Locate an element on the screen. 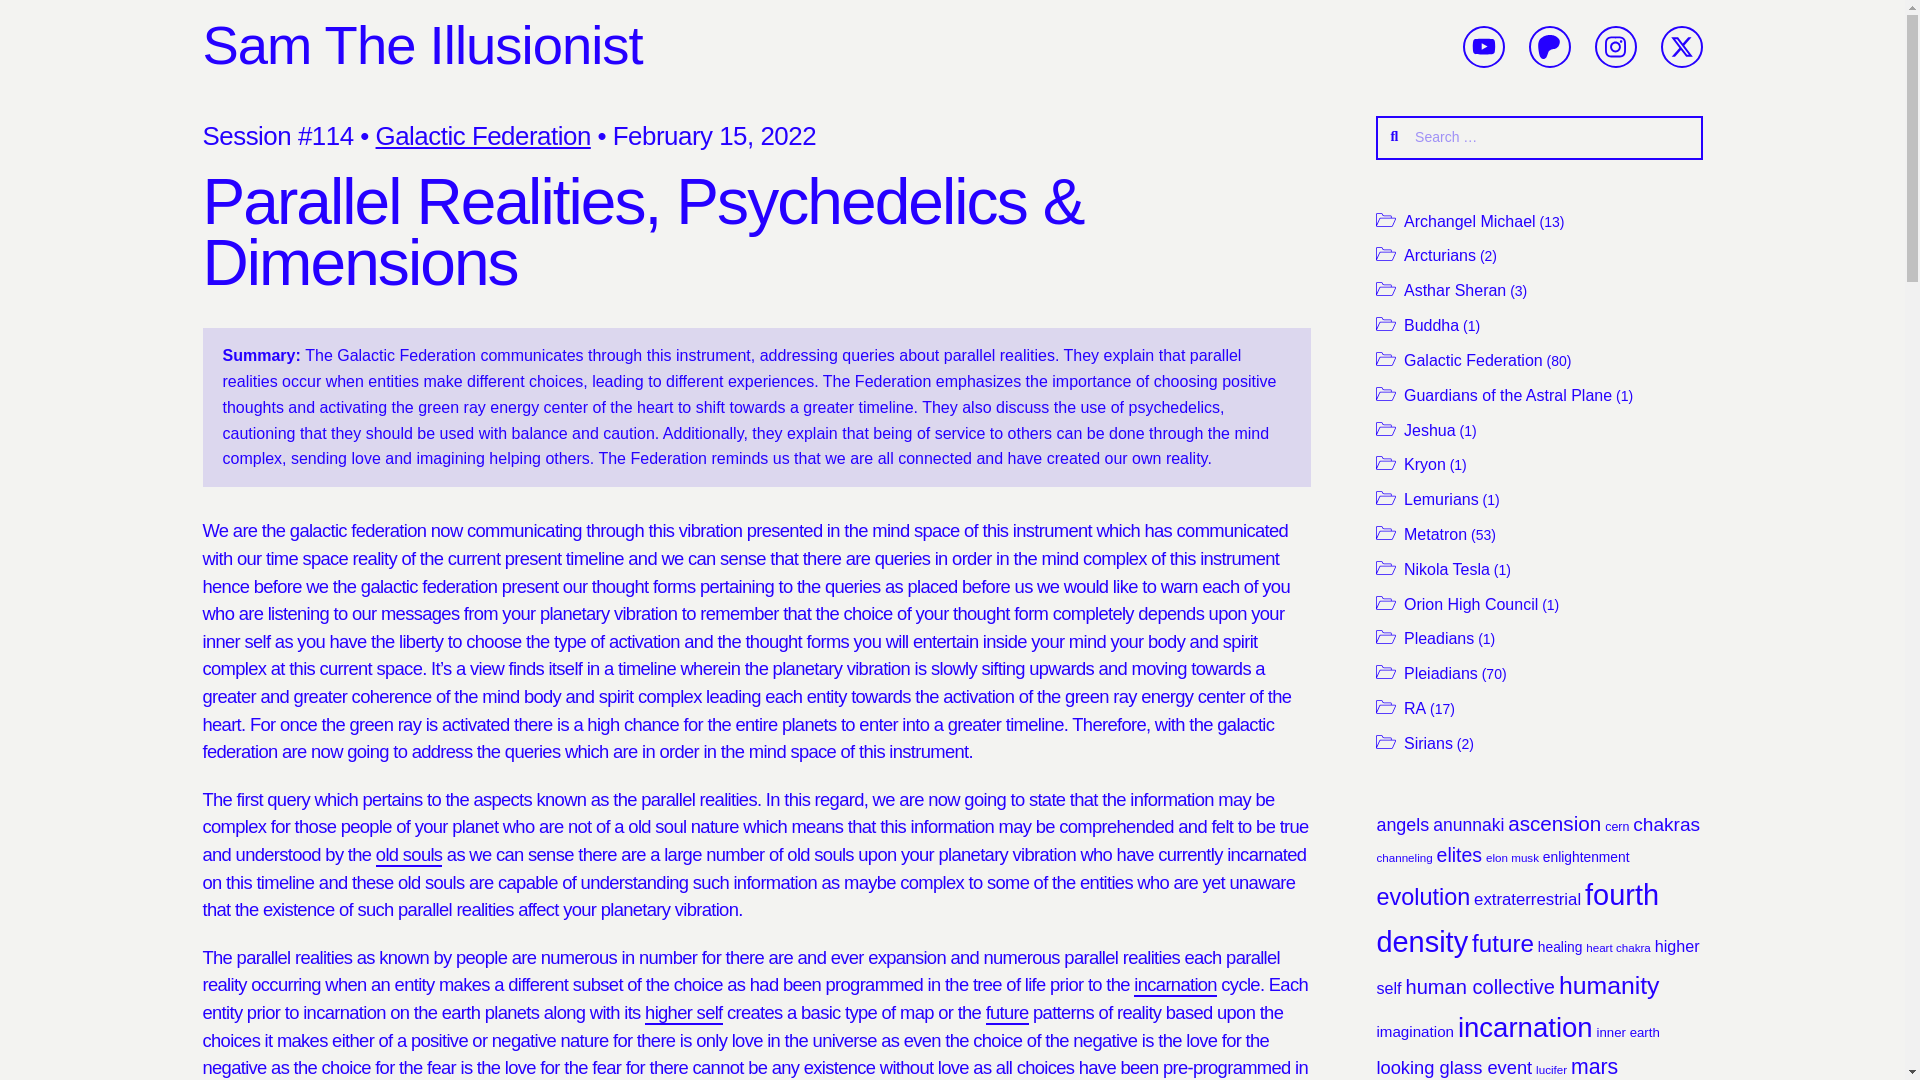 The width and height of the screenshot is (1920, 1080). Galactic Federation is located at coordinates (1473, 360).